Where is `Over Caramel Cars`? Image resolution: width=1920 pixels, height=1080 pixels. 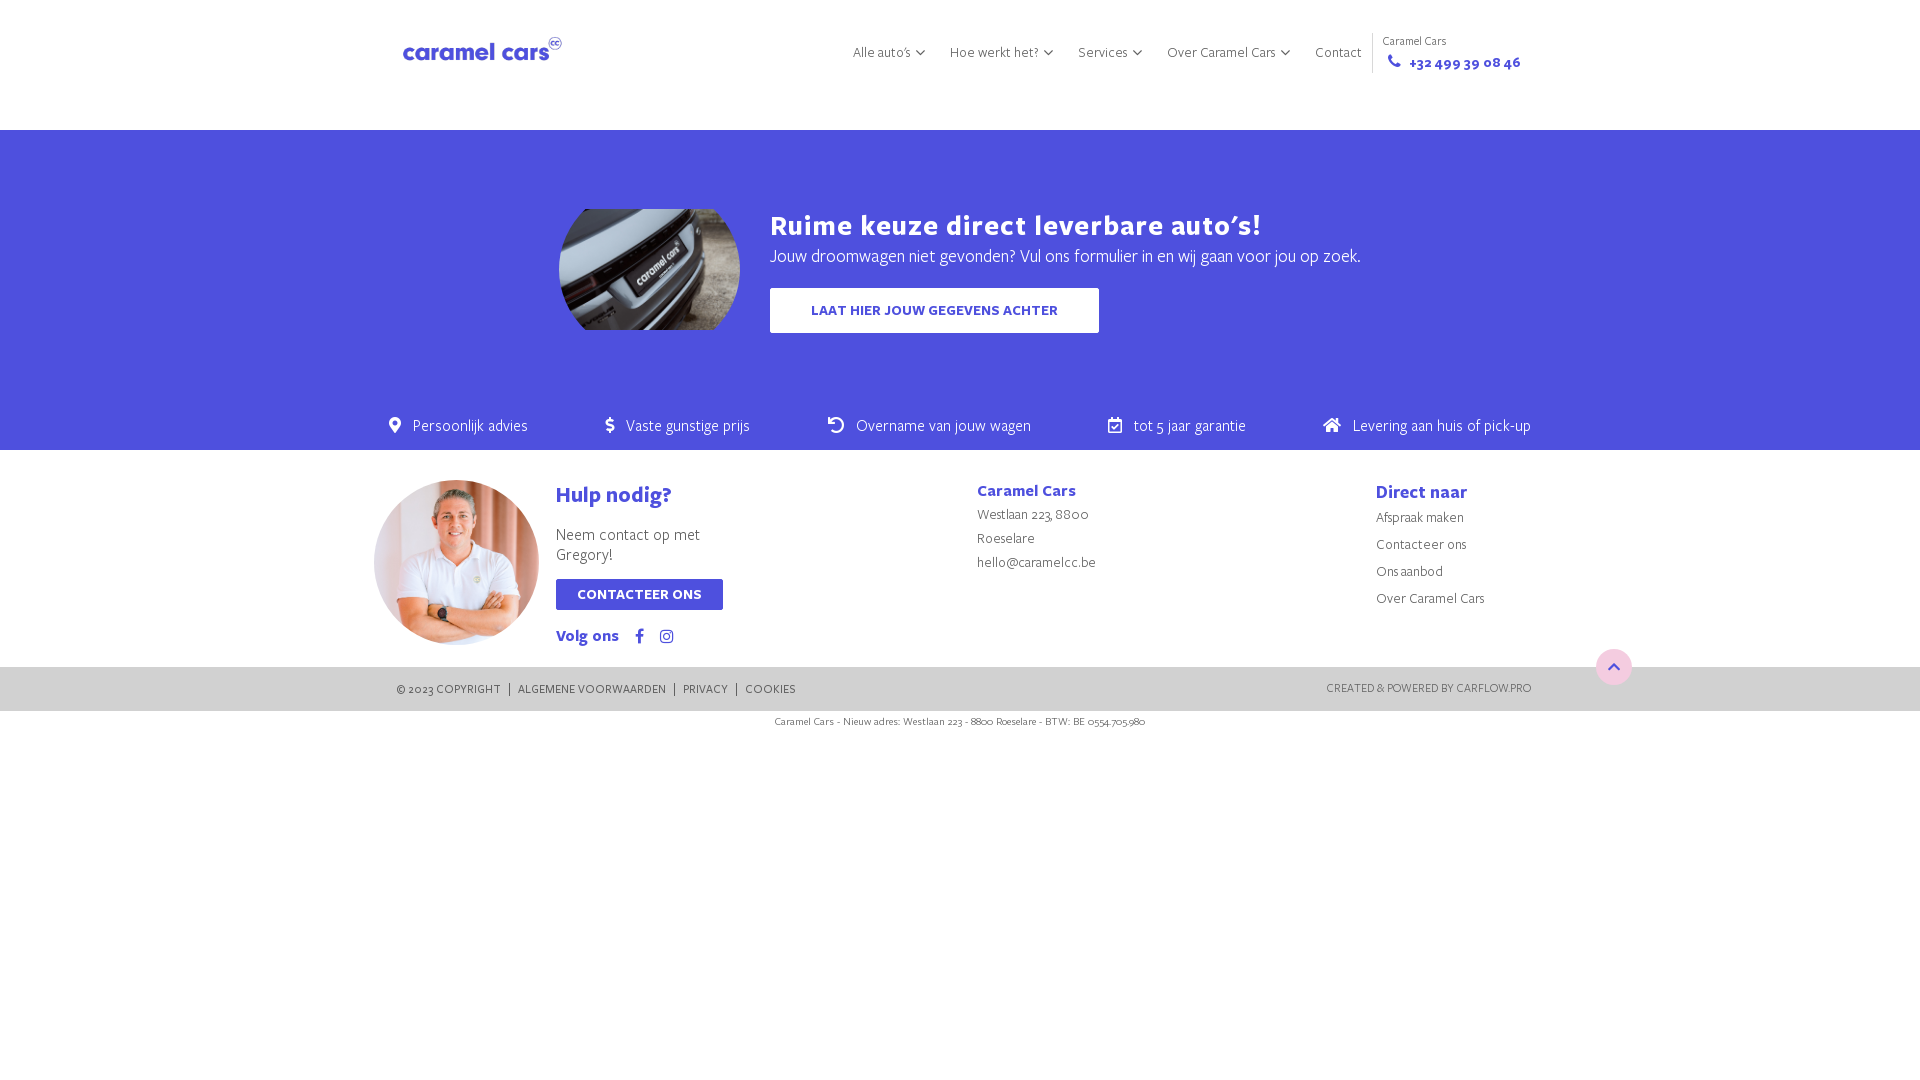
Over Caramel Cars is located at coordinates (1231, 52).